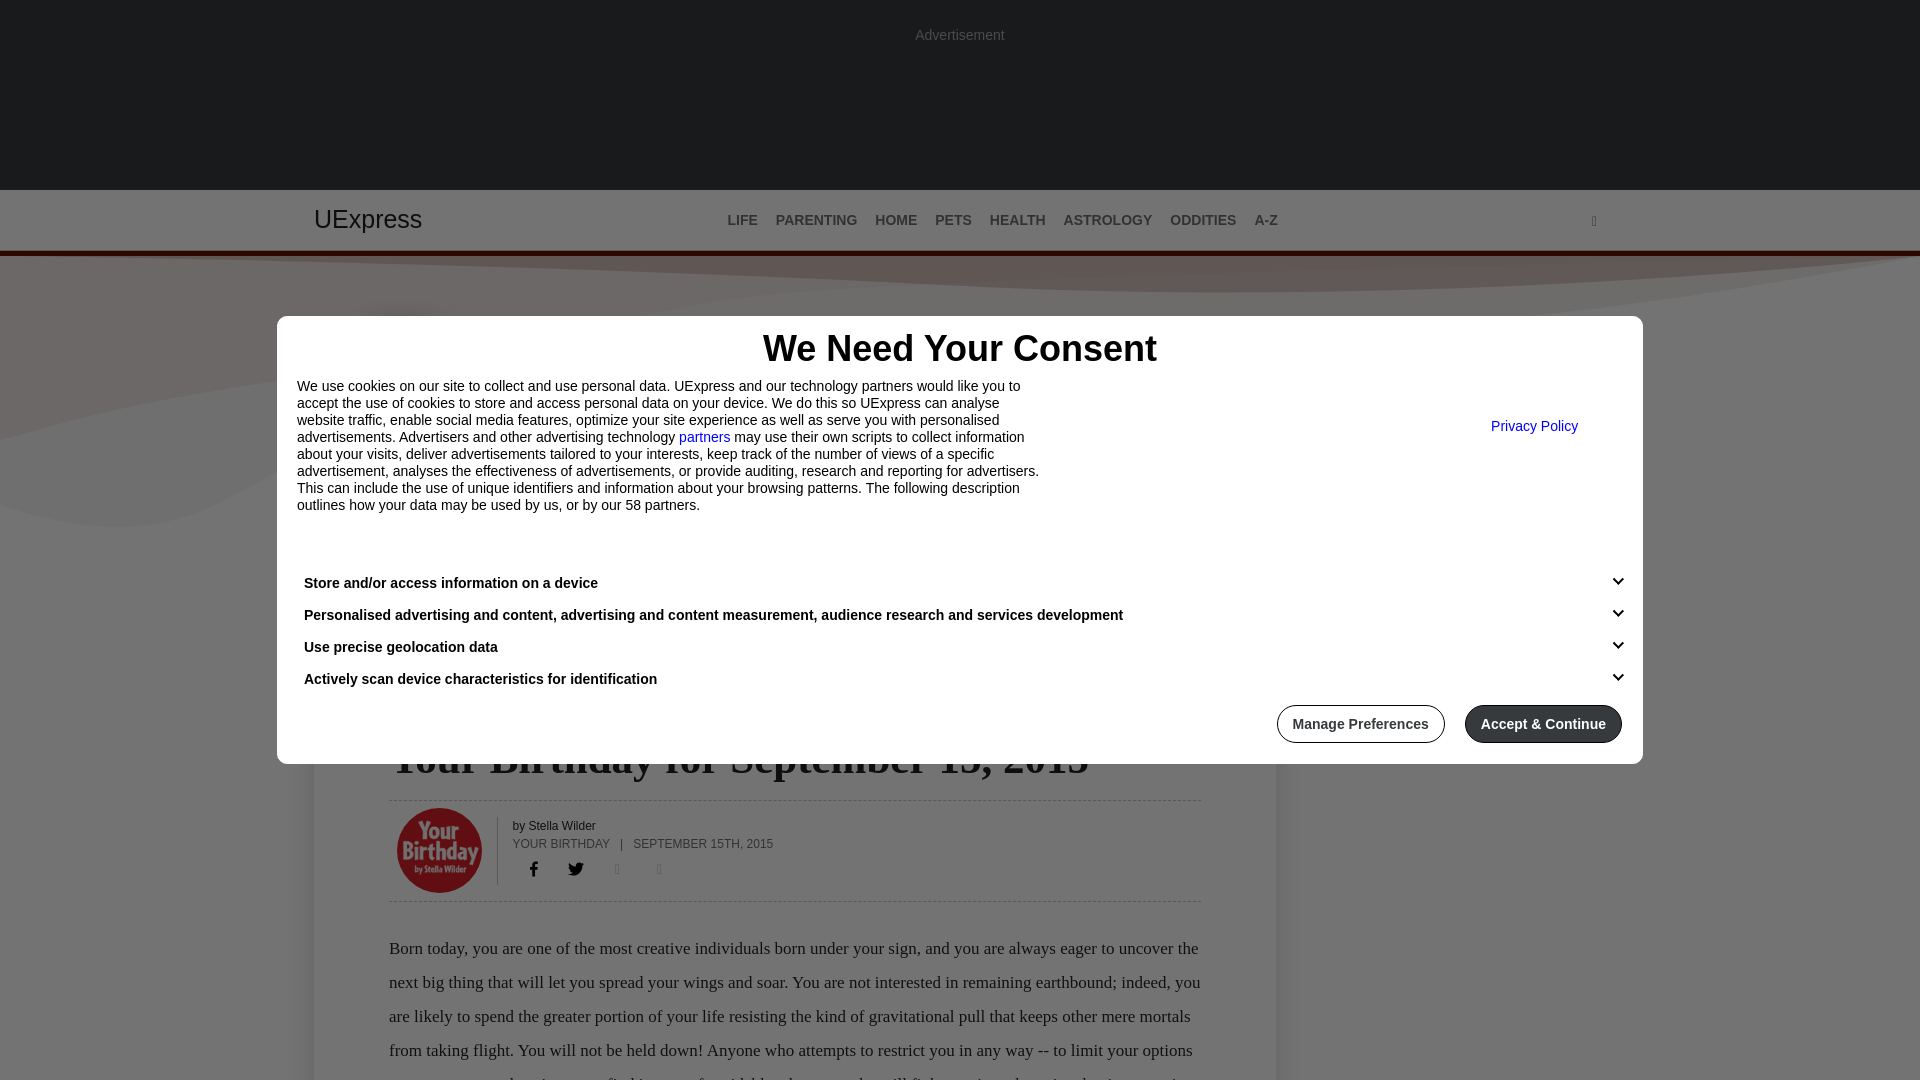  Describe the element at coordinates (895, 220) in the screenshot. I see `HOME` at that location.